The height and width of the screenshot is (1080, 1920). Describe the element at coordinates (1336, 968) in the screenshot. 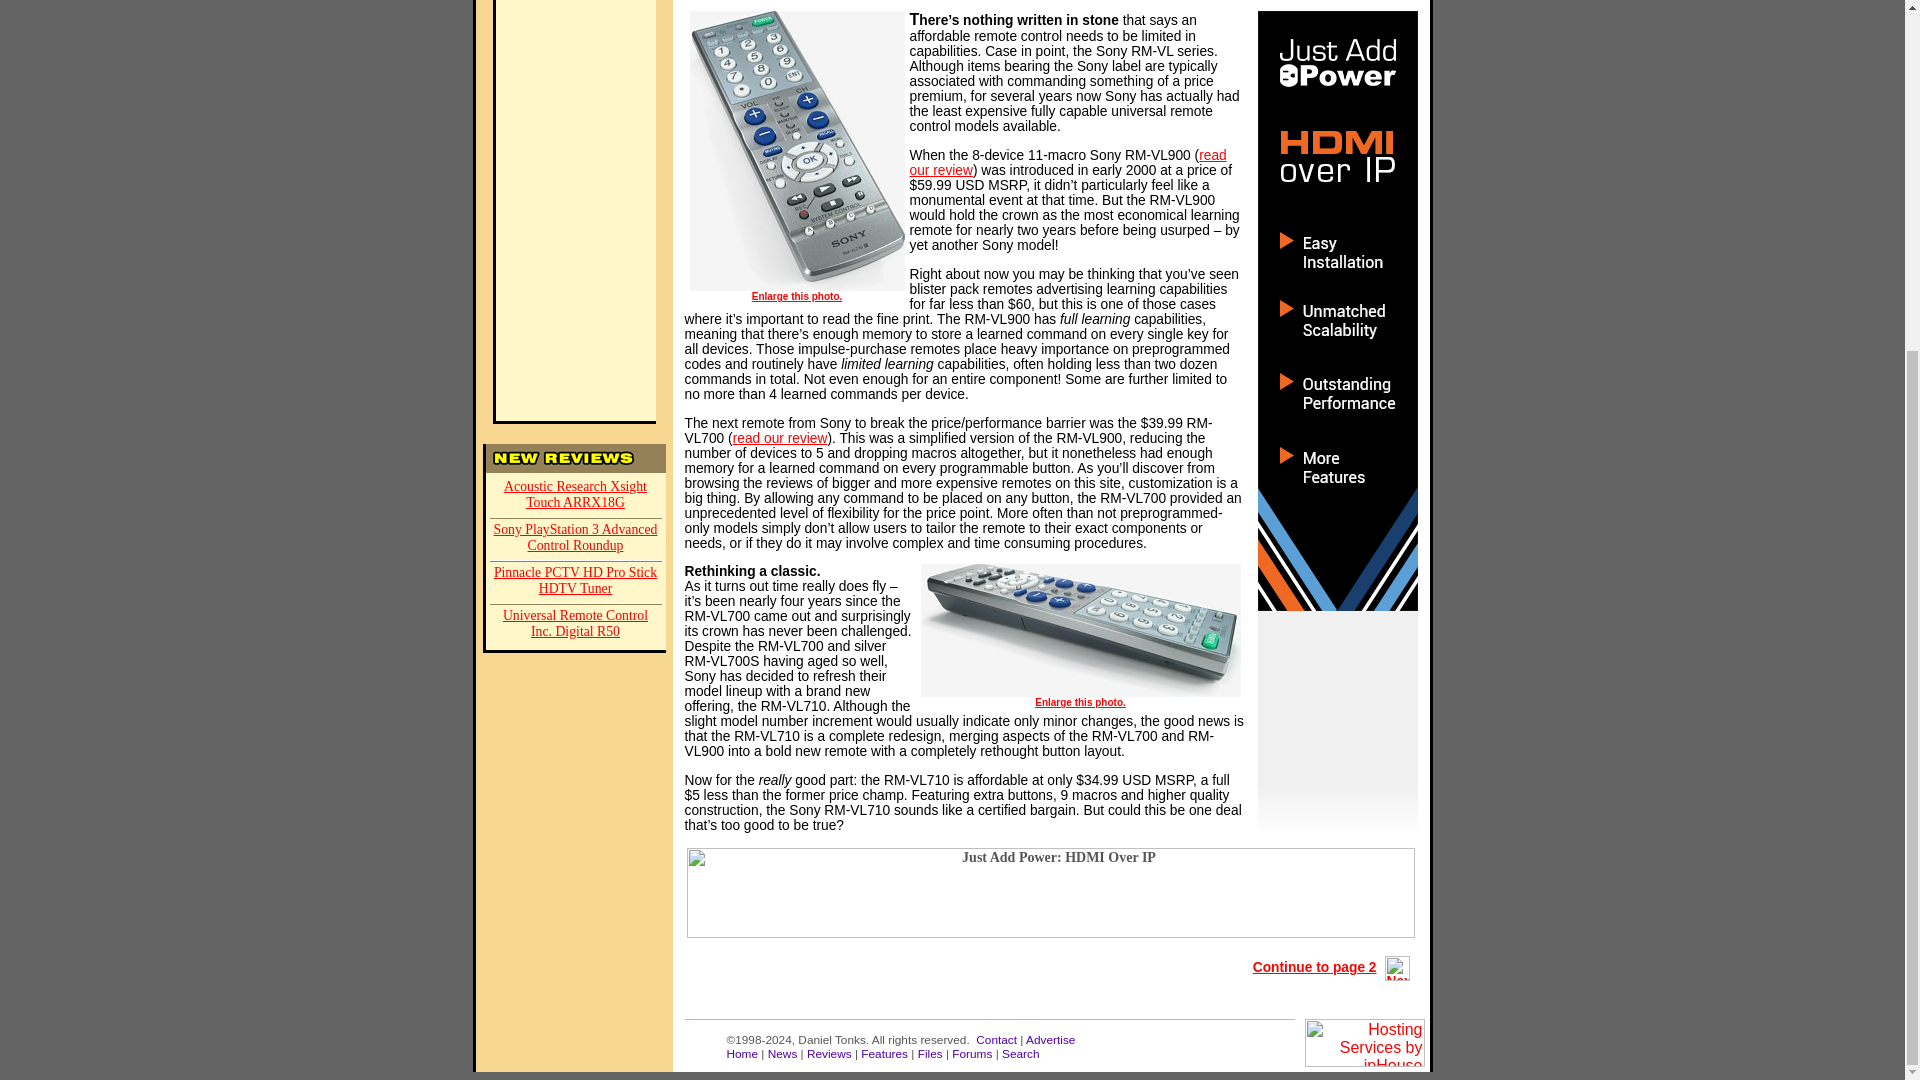

I see `Continue to page 2` at that location.